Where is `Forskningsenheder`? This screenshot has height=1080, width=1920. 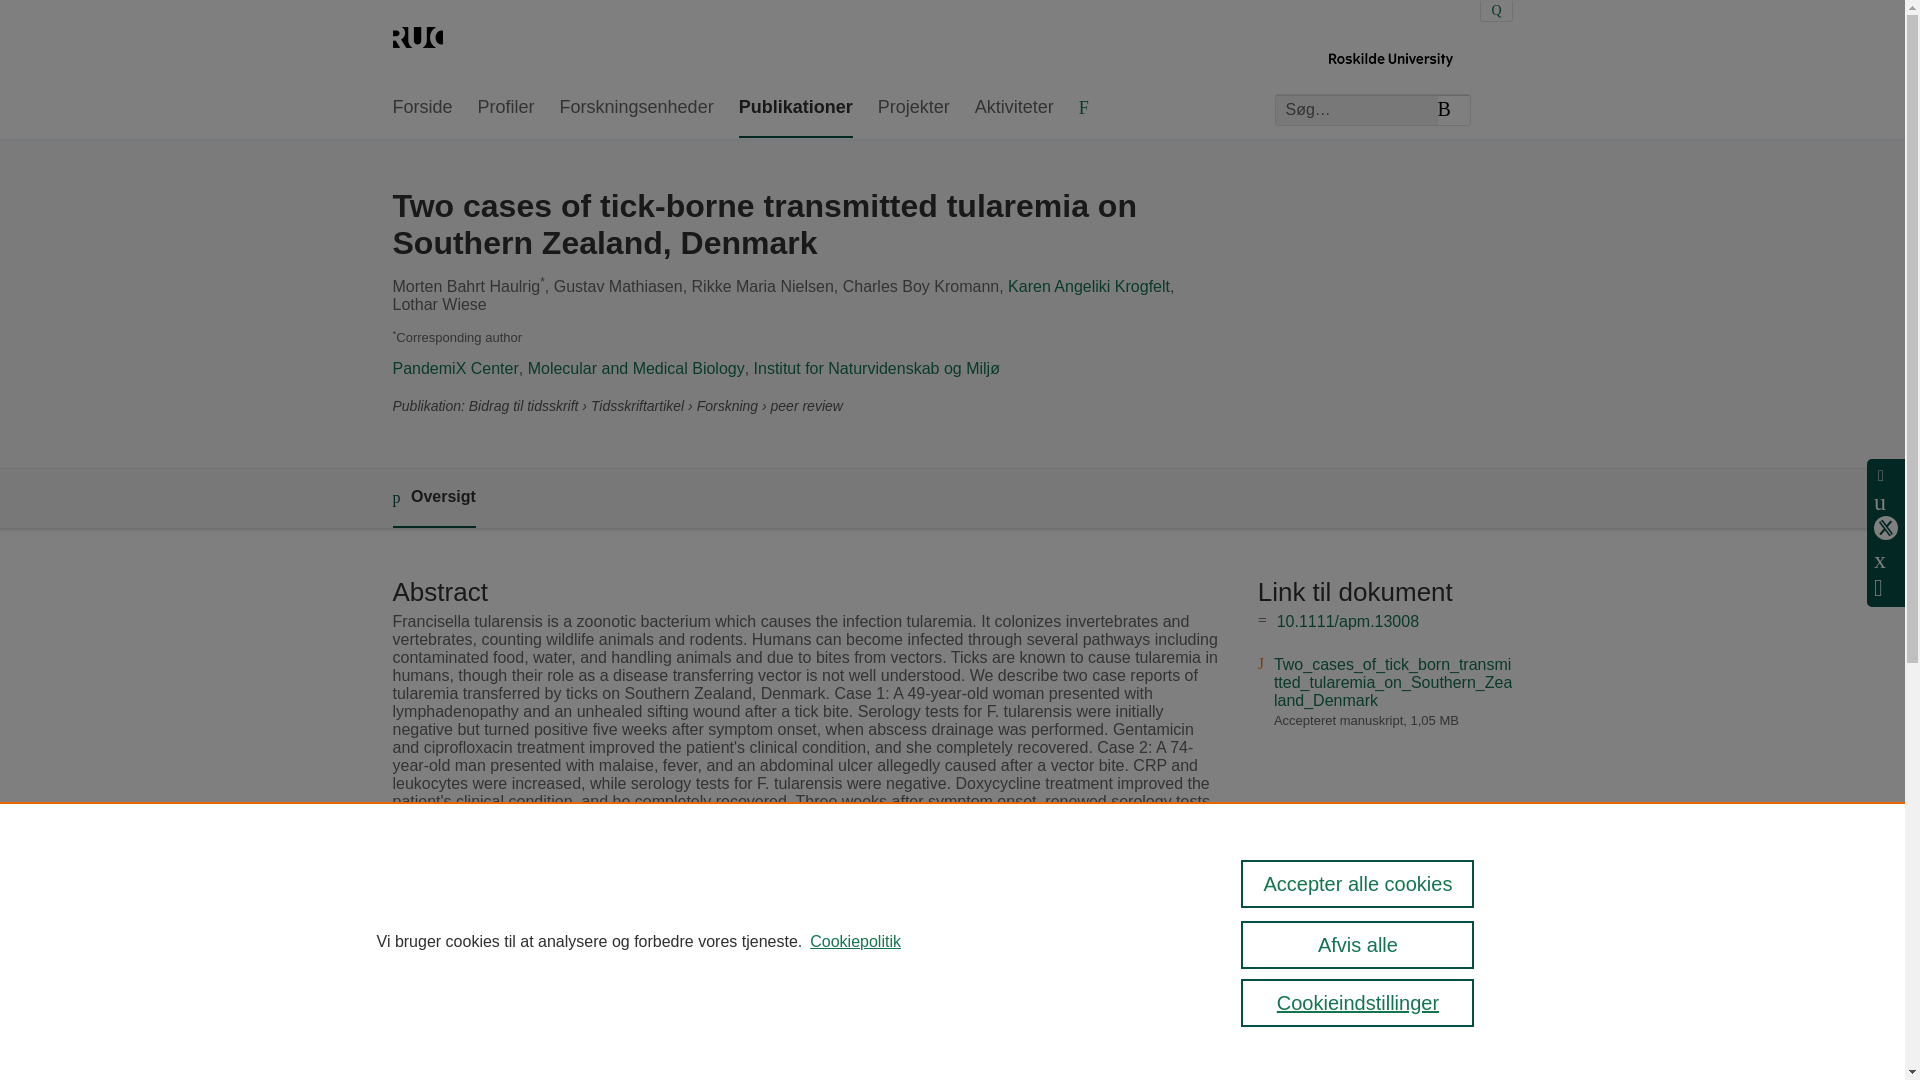 Forskningsenheder is located at coordinates (637, 108).